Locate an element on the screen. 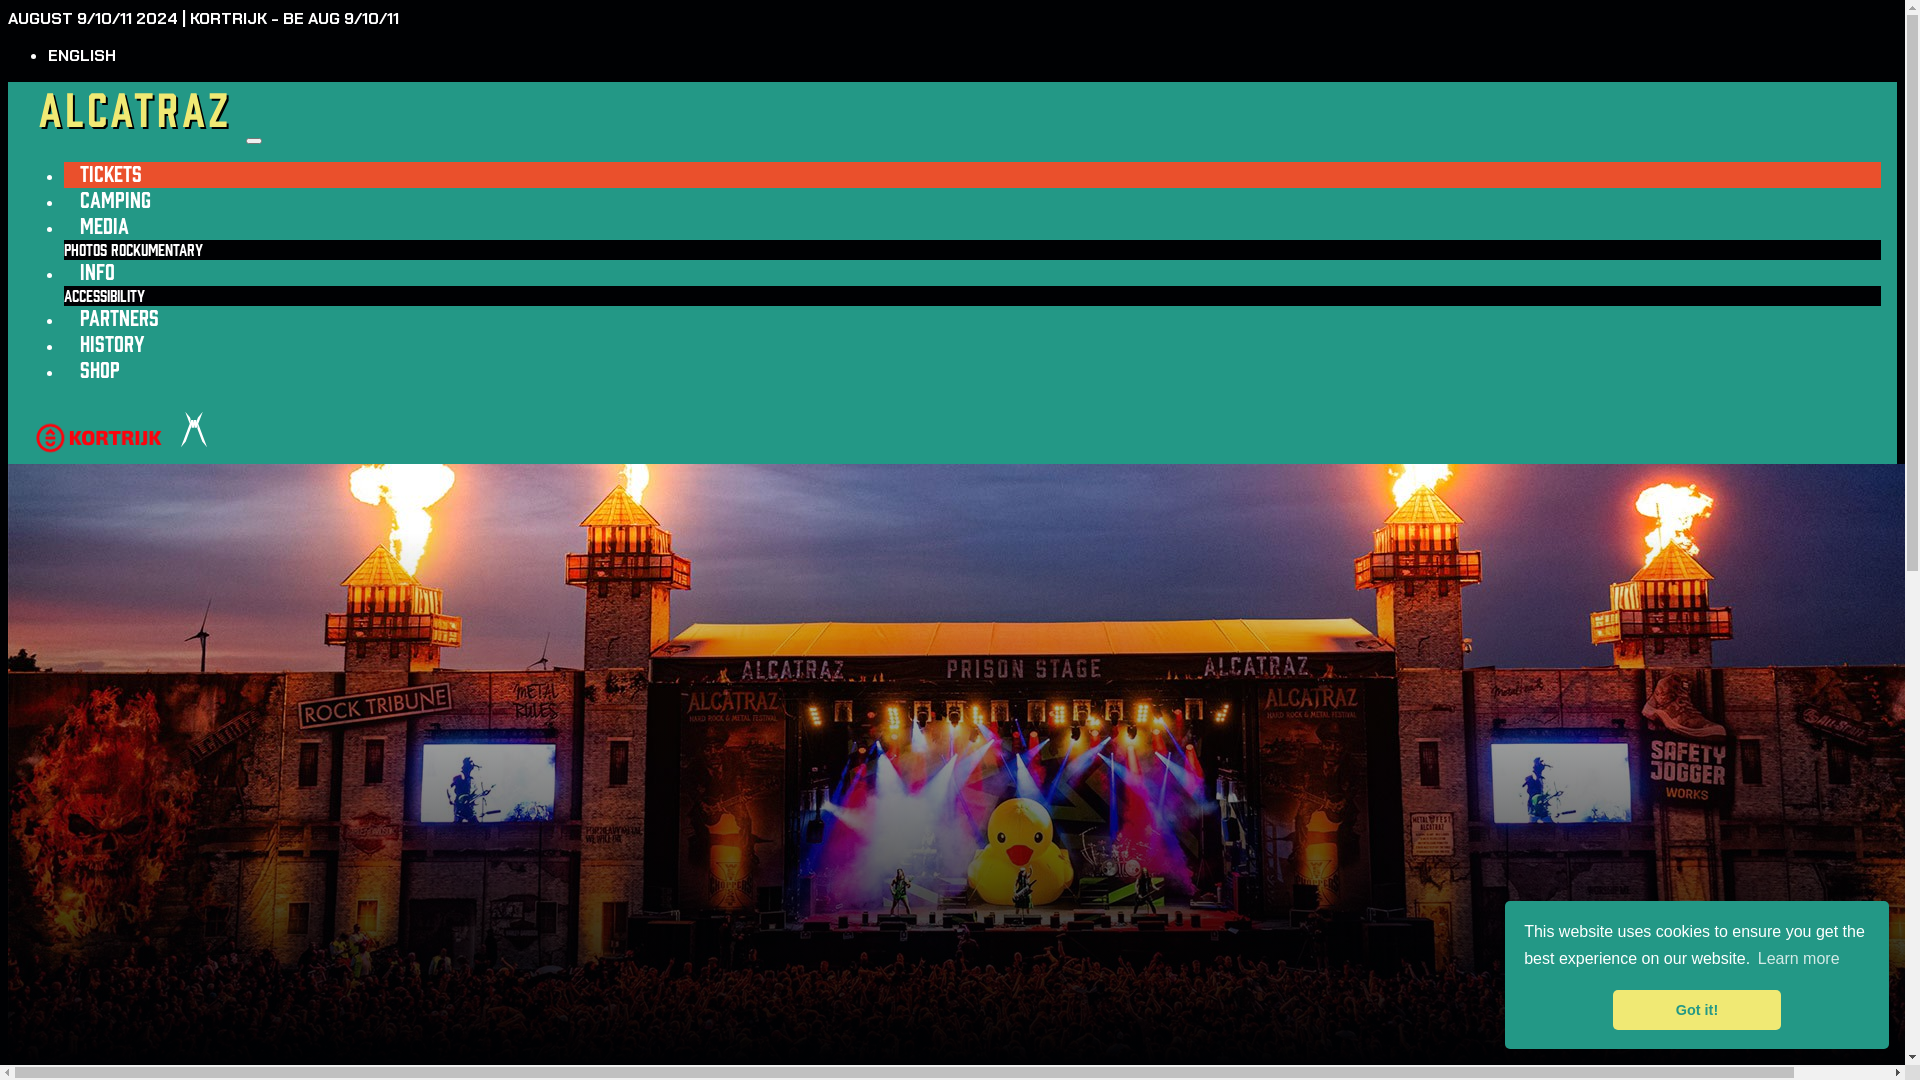  kortrijk is located at coordinates (99, 454).